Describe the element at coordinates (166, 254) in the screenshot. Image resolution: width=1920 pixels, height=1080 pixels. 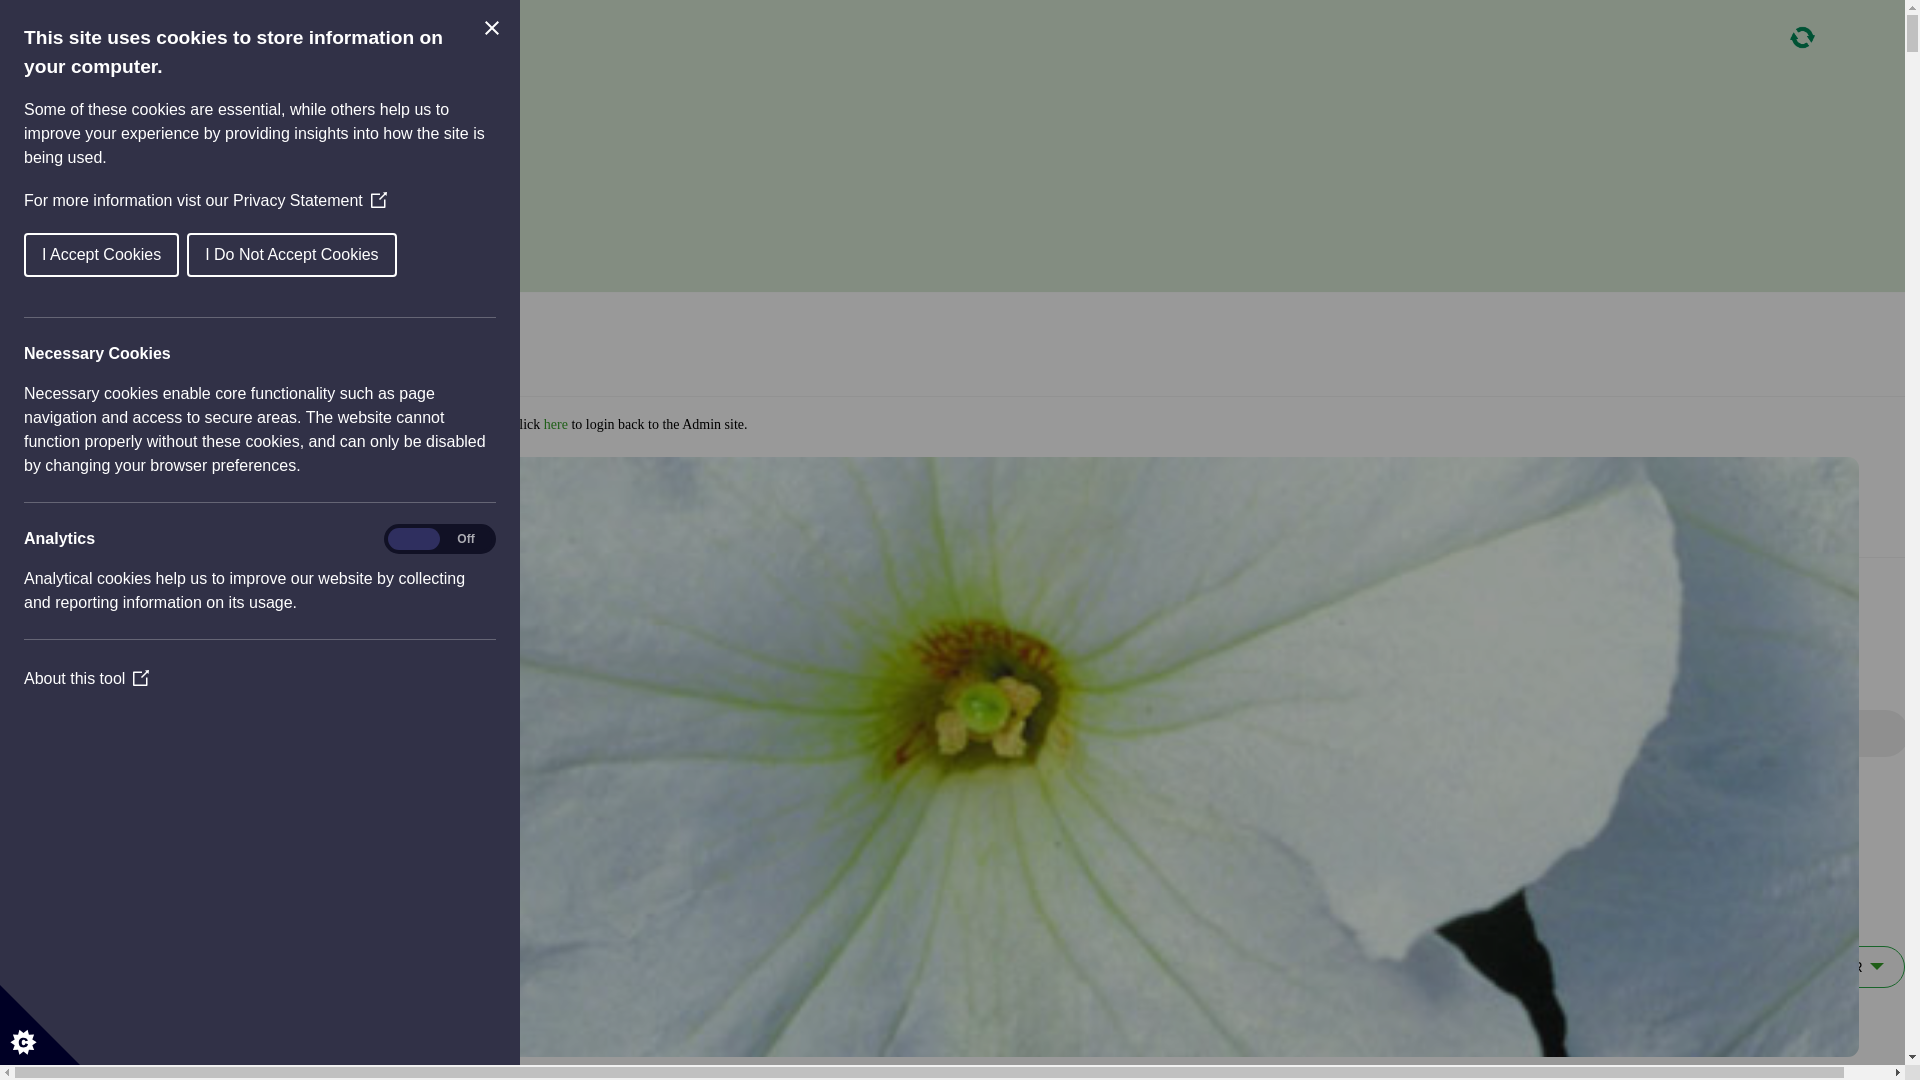
I see `I Do Not Accept Cookies` at that location.